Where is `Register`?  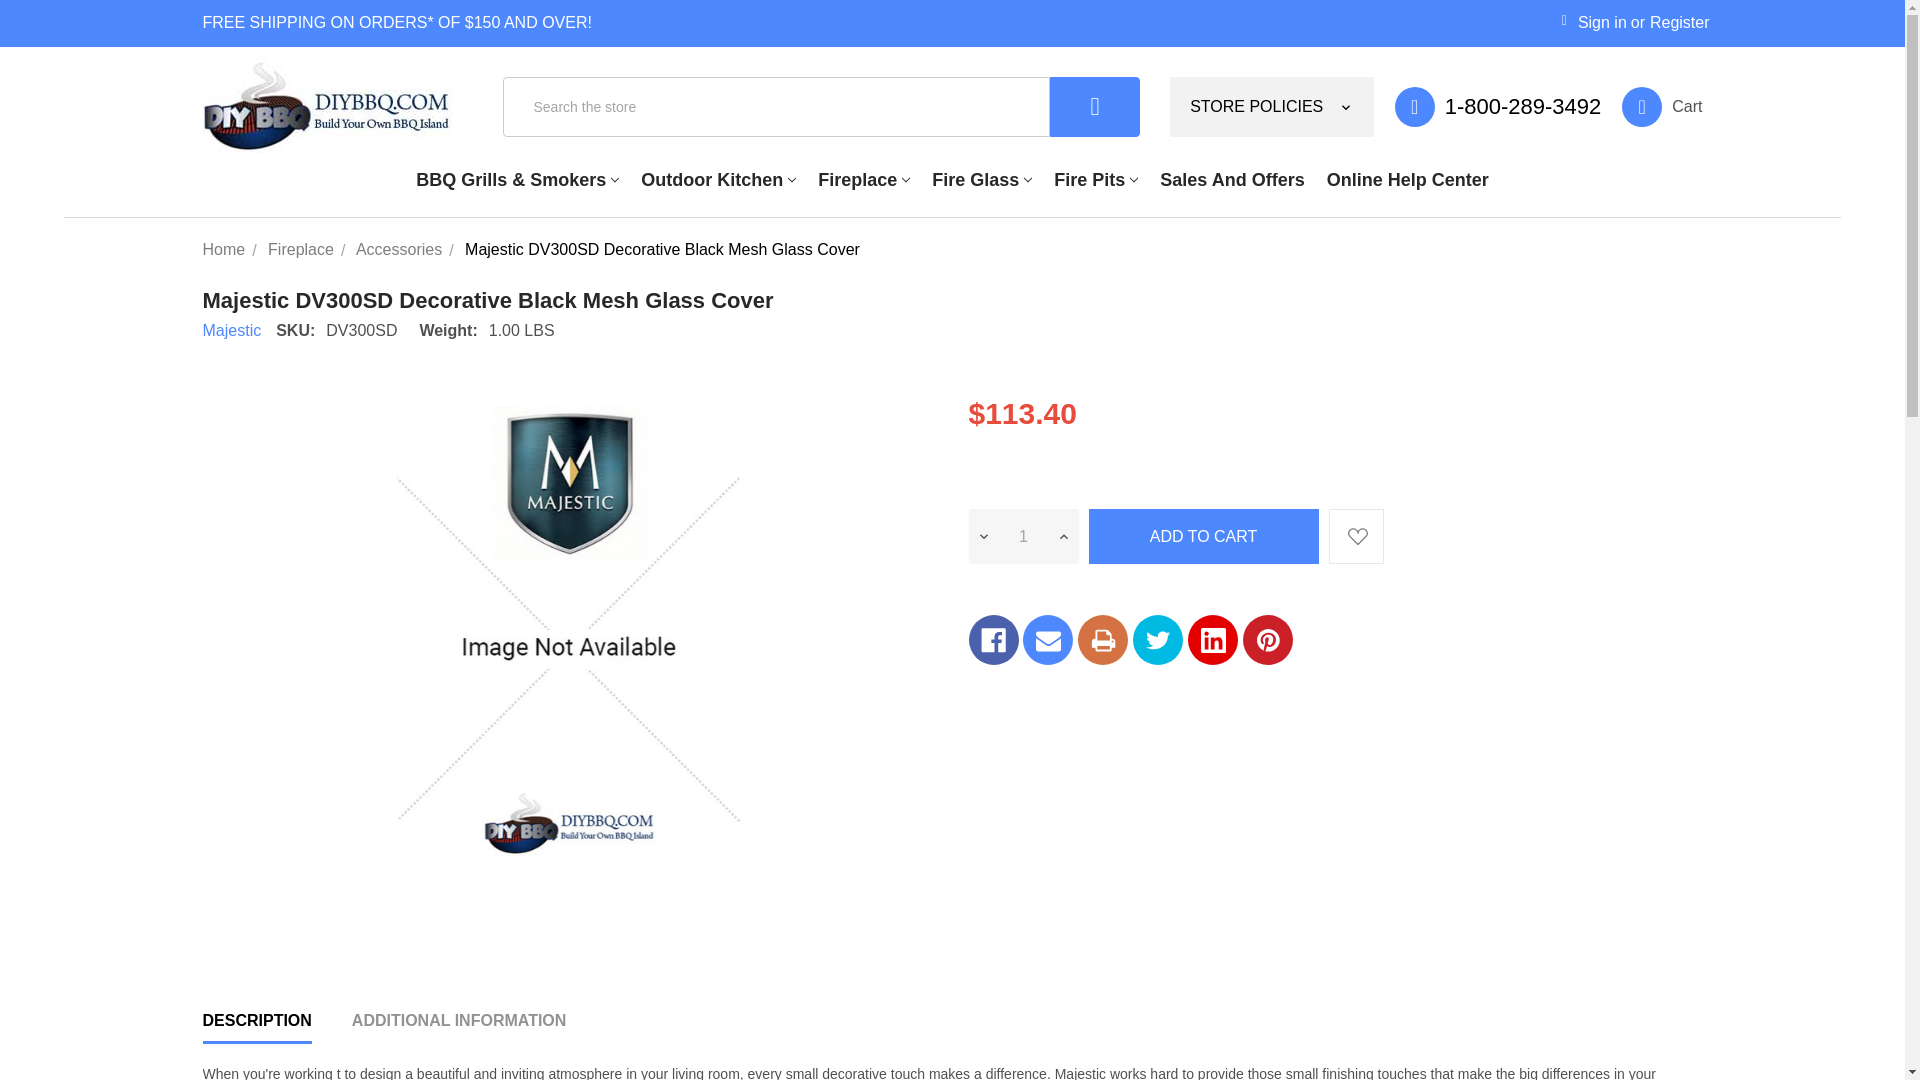 Register is located at coordinates (1680, 23).